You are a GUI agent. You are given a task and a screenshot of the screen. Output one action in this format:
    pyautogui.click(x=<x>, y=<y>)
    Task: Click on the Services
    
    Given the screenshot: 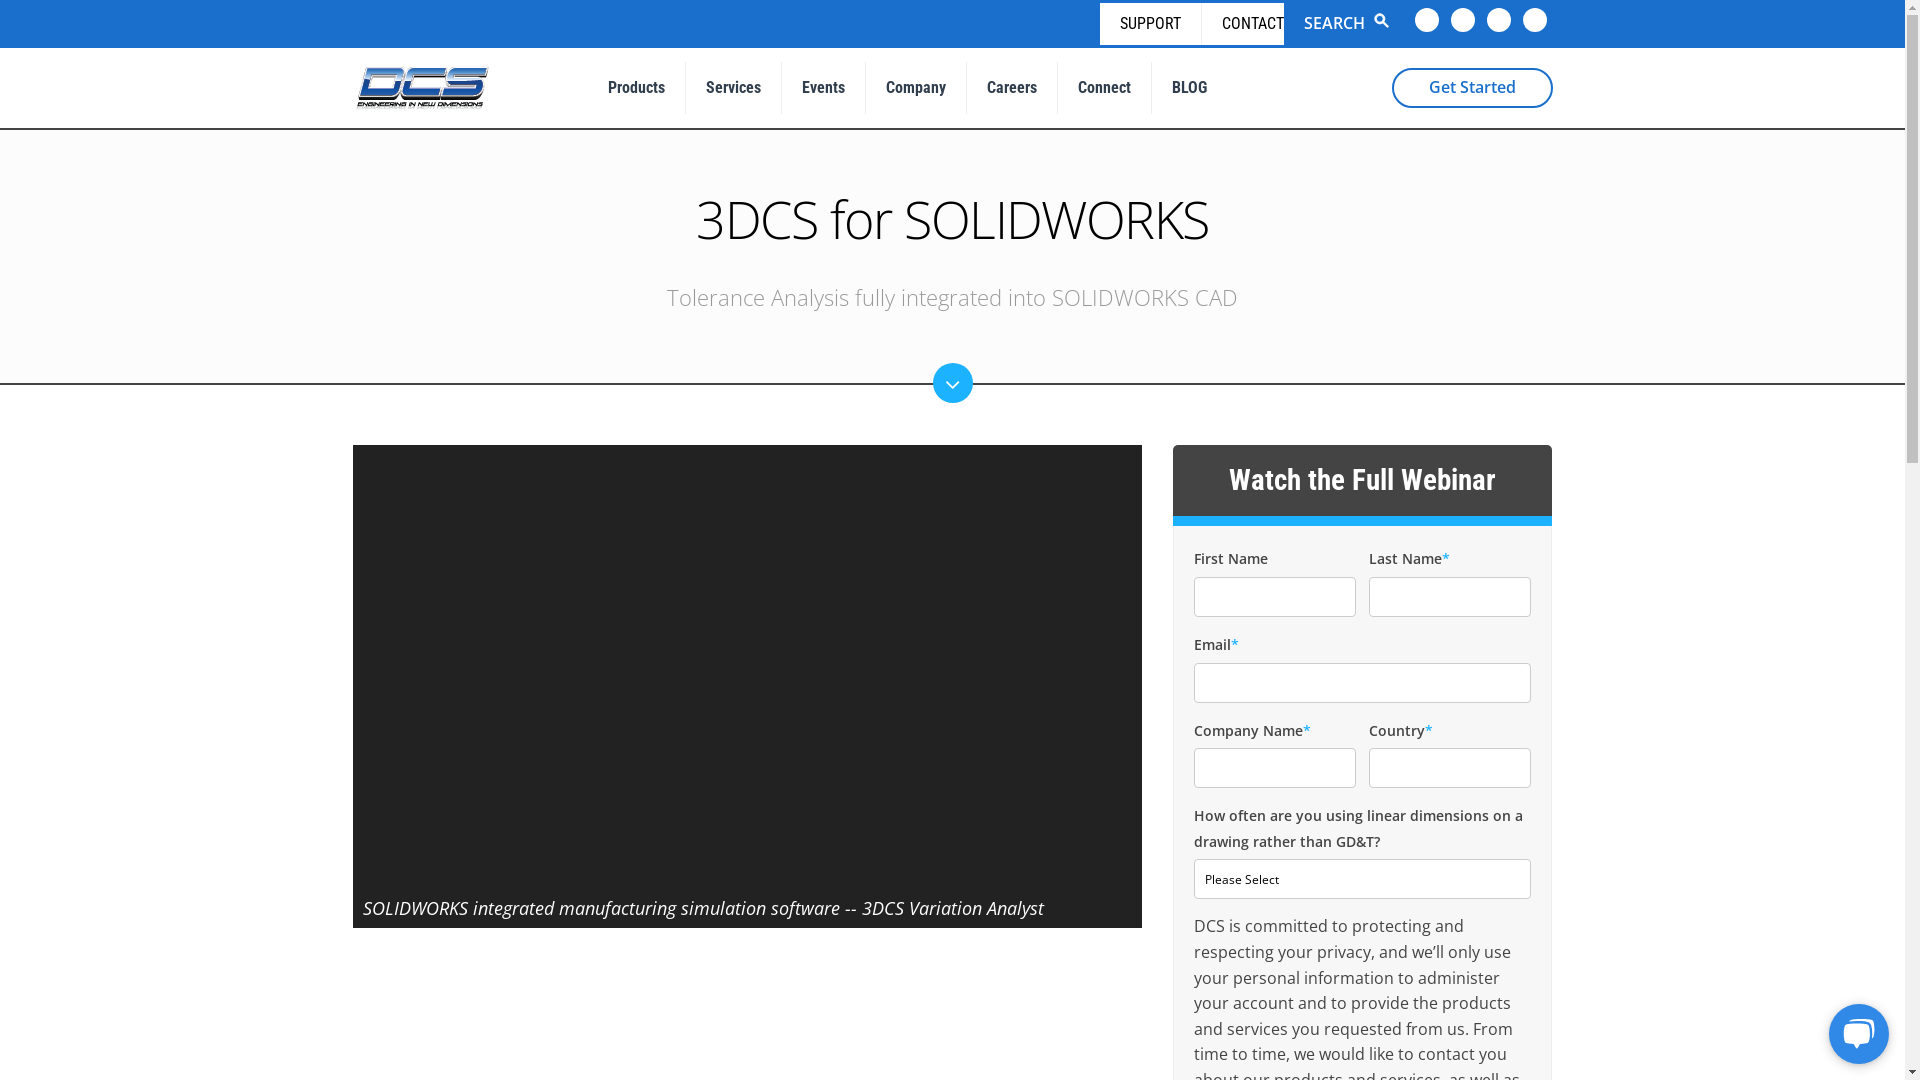 What is the action you would take?
    pyautogui.click(x=732, y=88)
    